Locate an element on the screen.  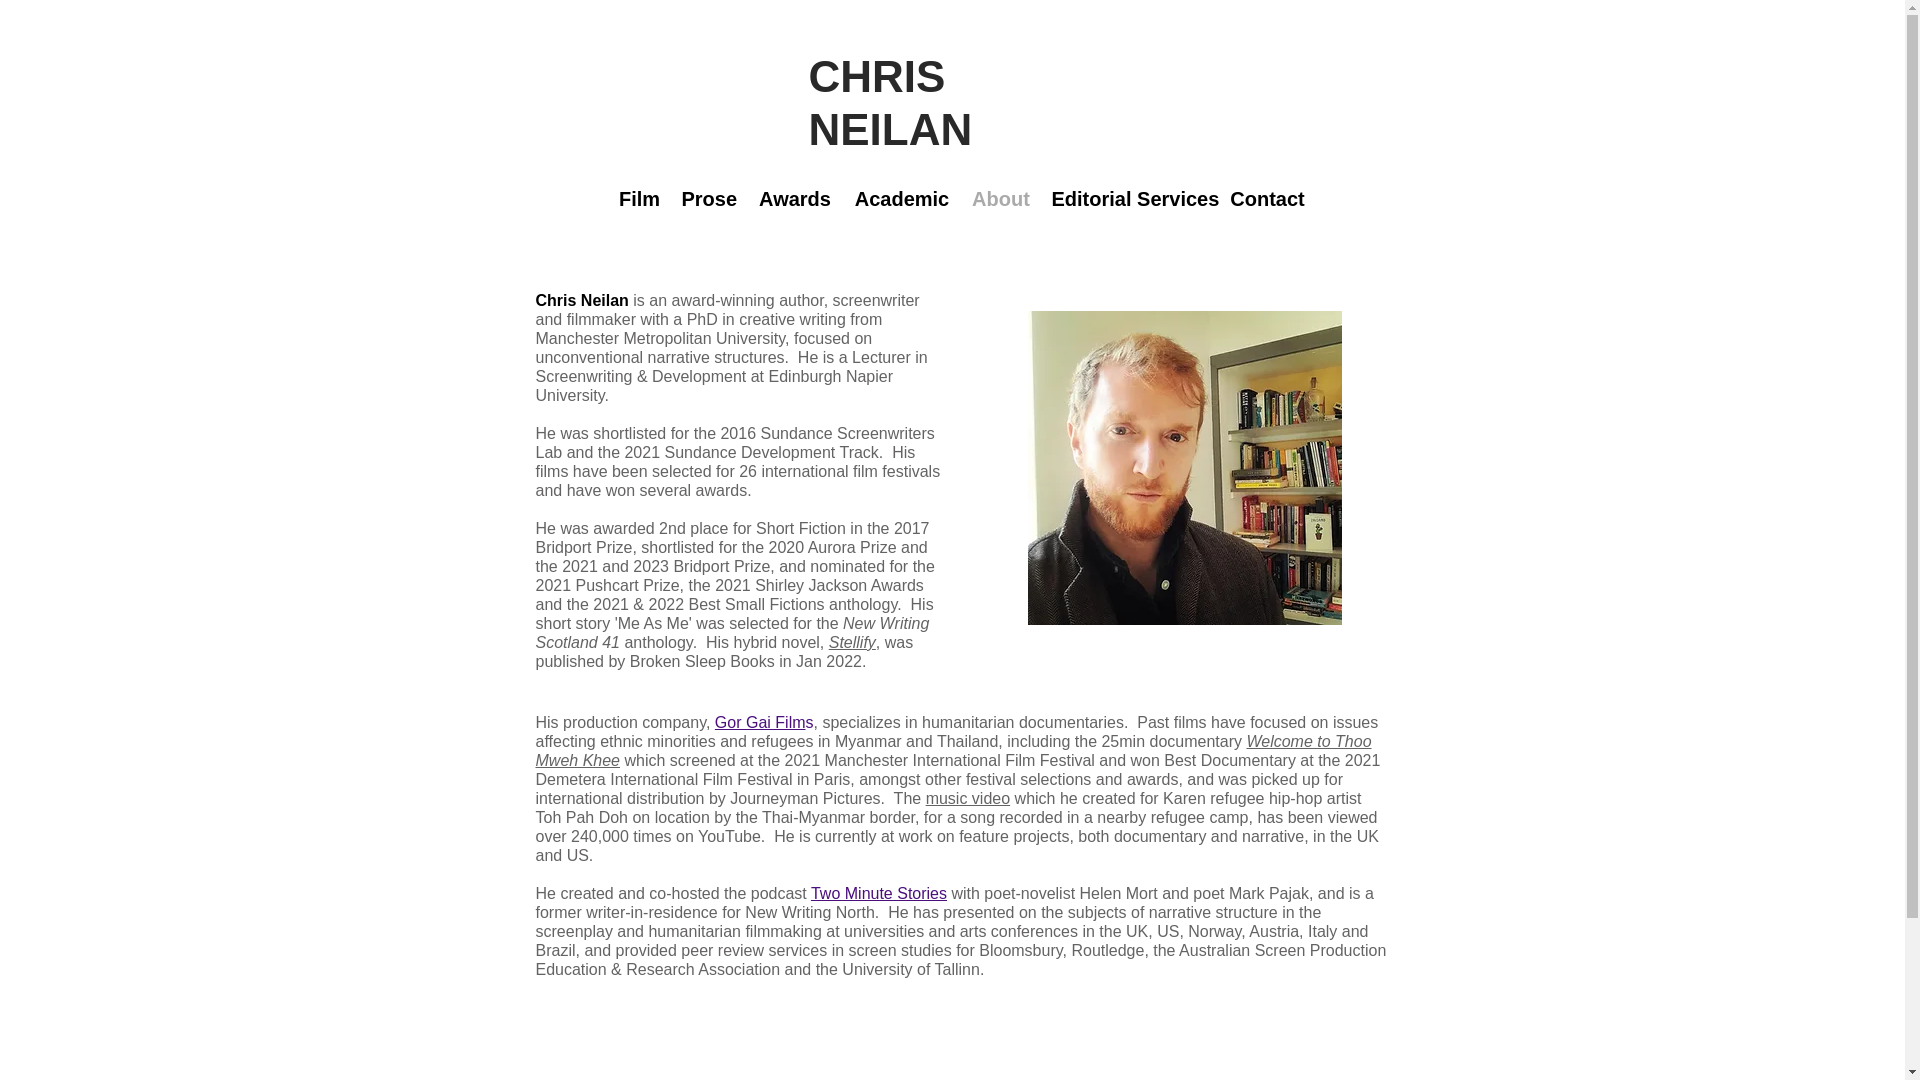
Gor Gai Film is located at coordinates (760, 722).